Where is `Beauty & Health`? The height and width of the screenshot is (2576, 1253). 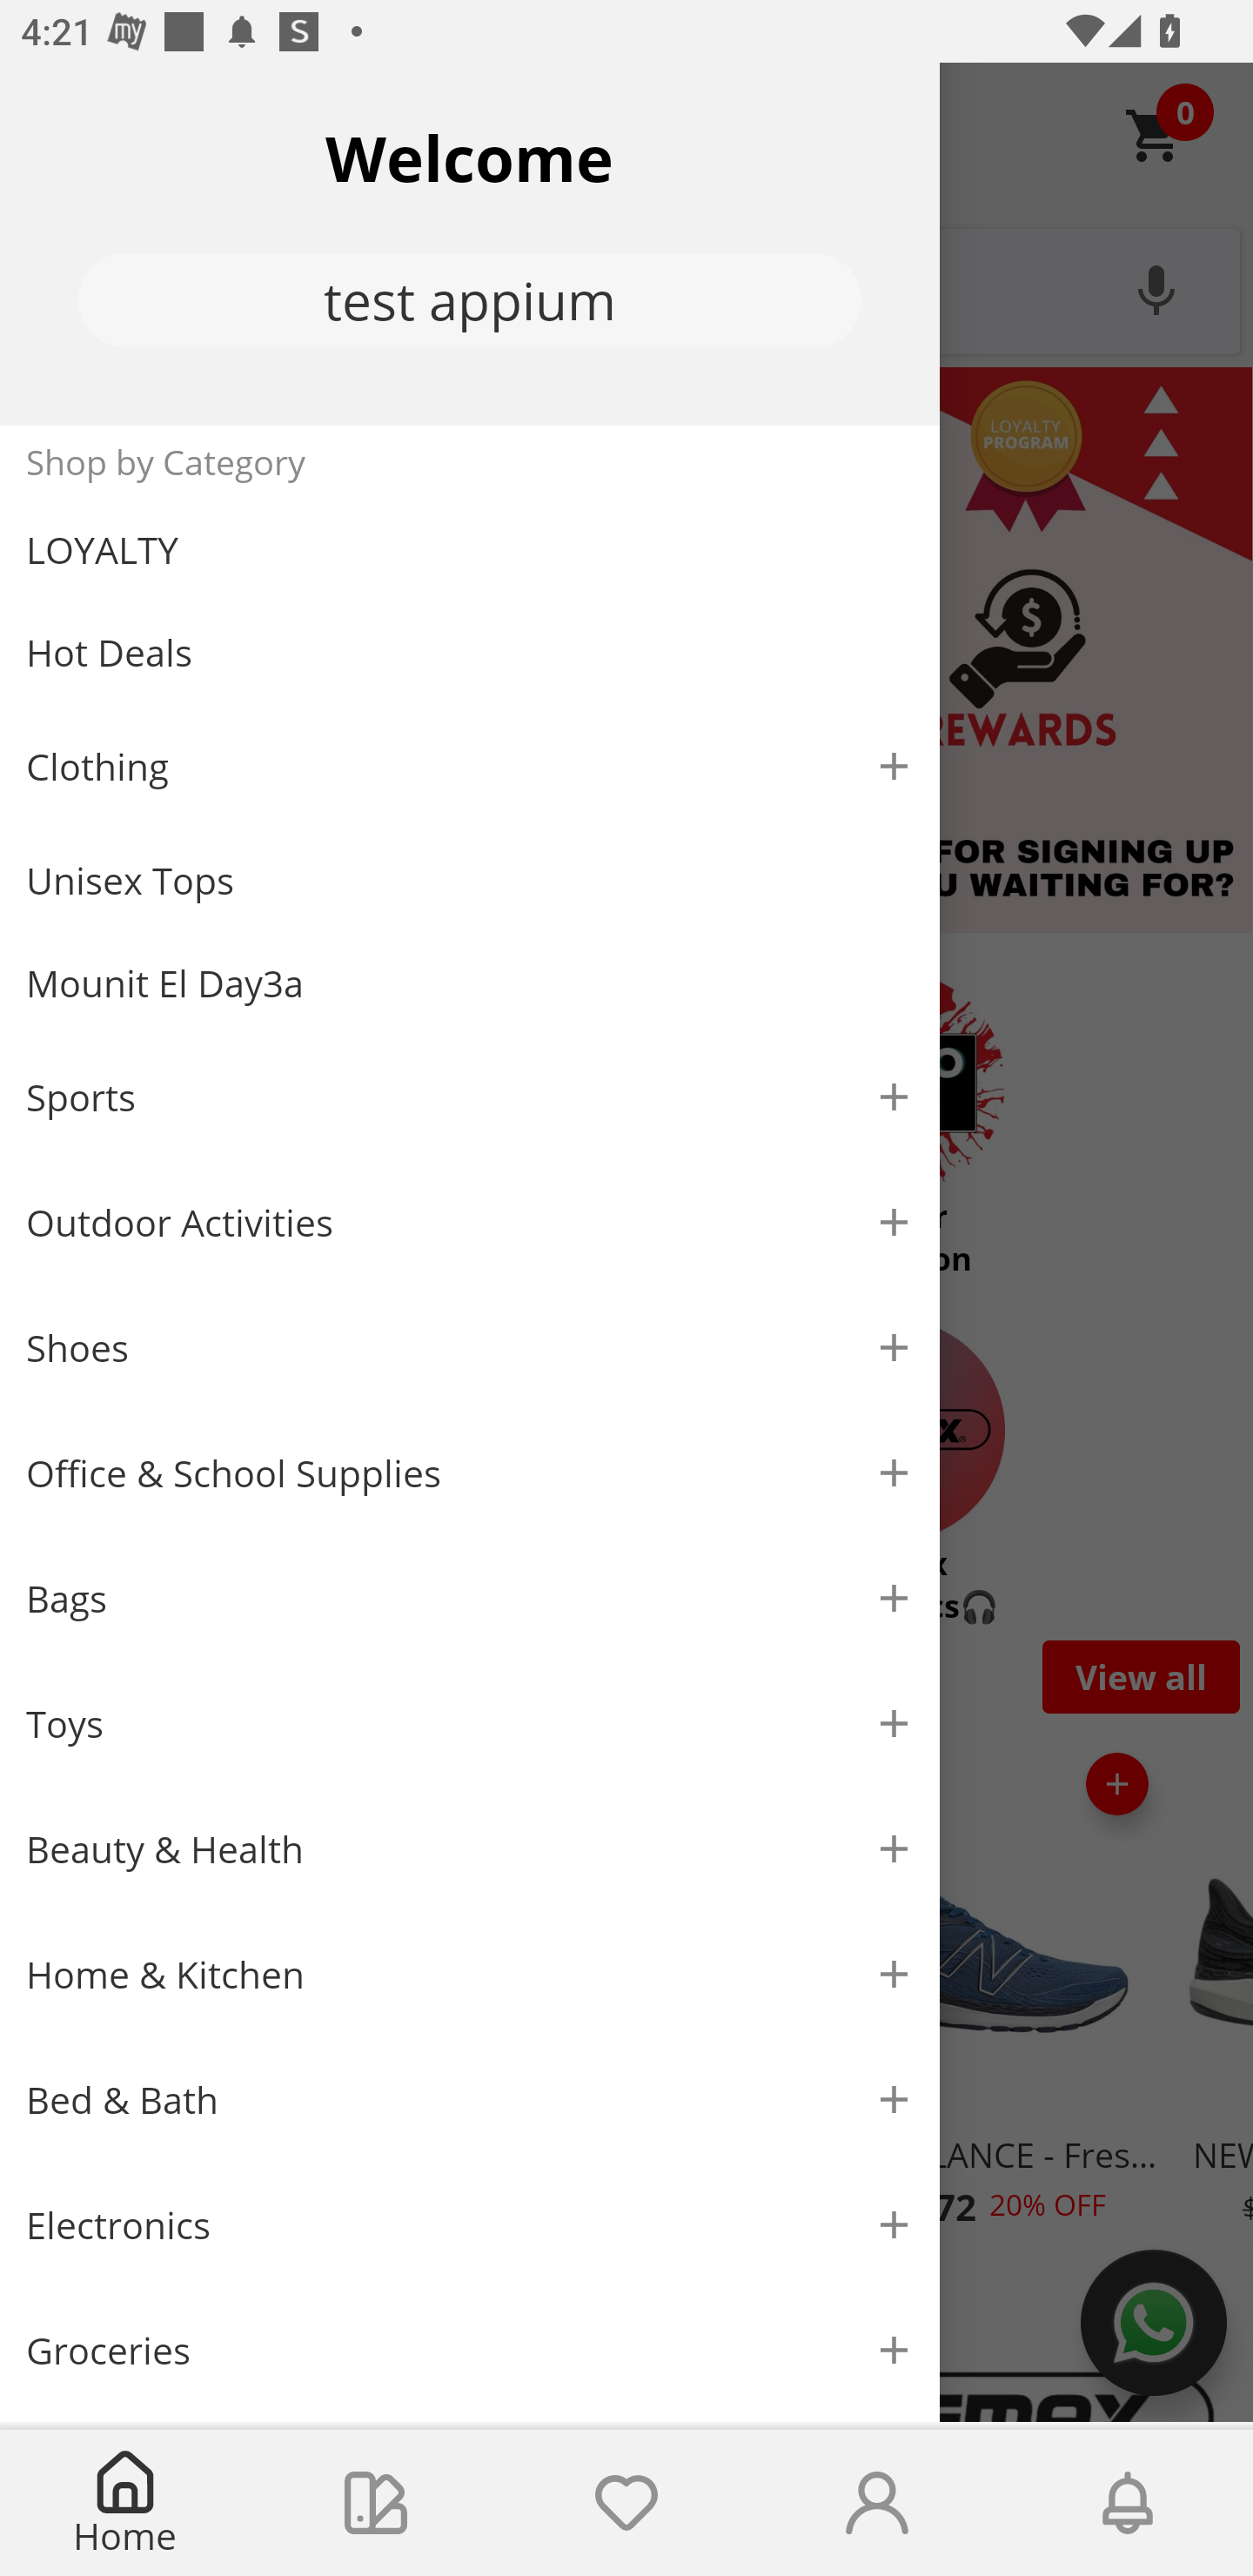
Beauty & Health is located at coordinates (470, 1849).